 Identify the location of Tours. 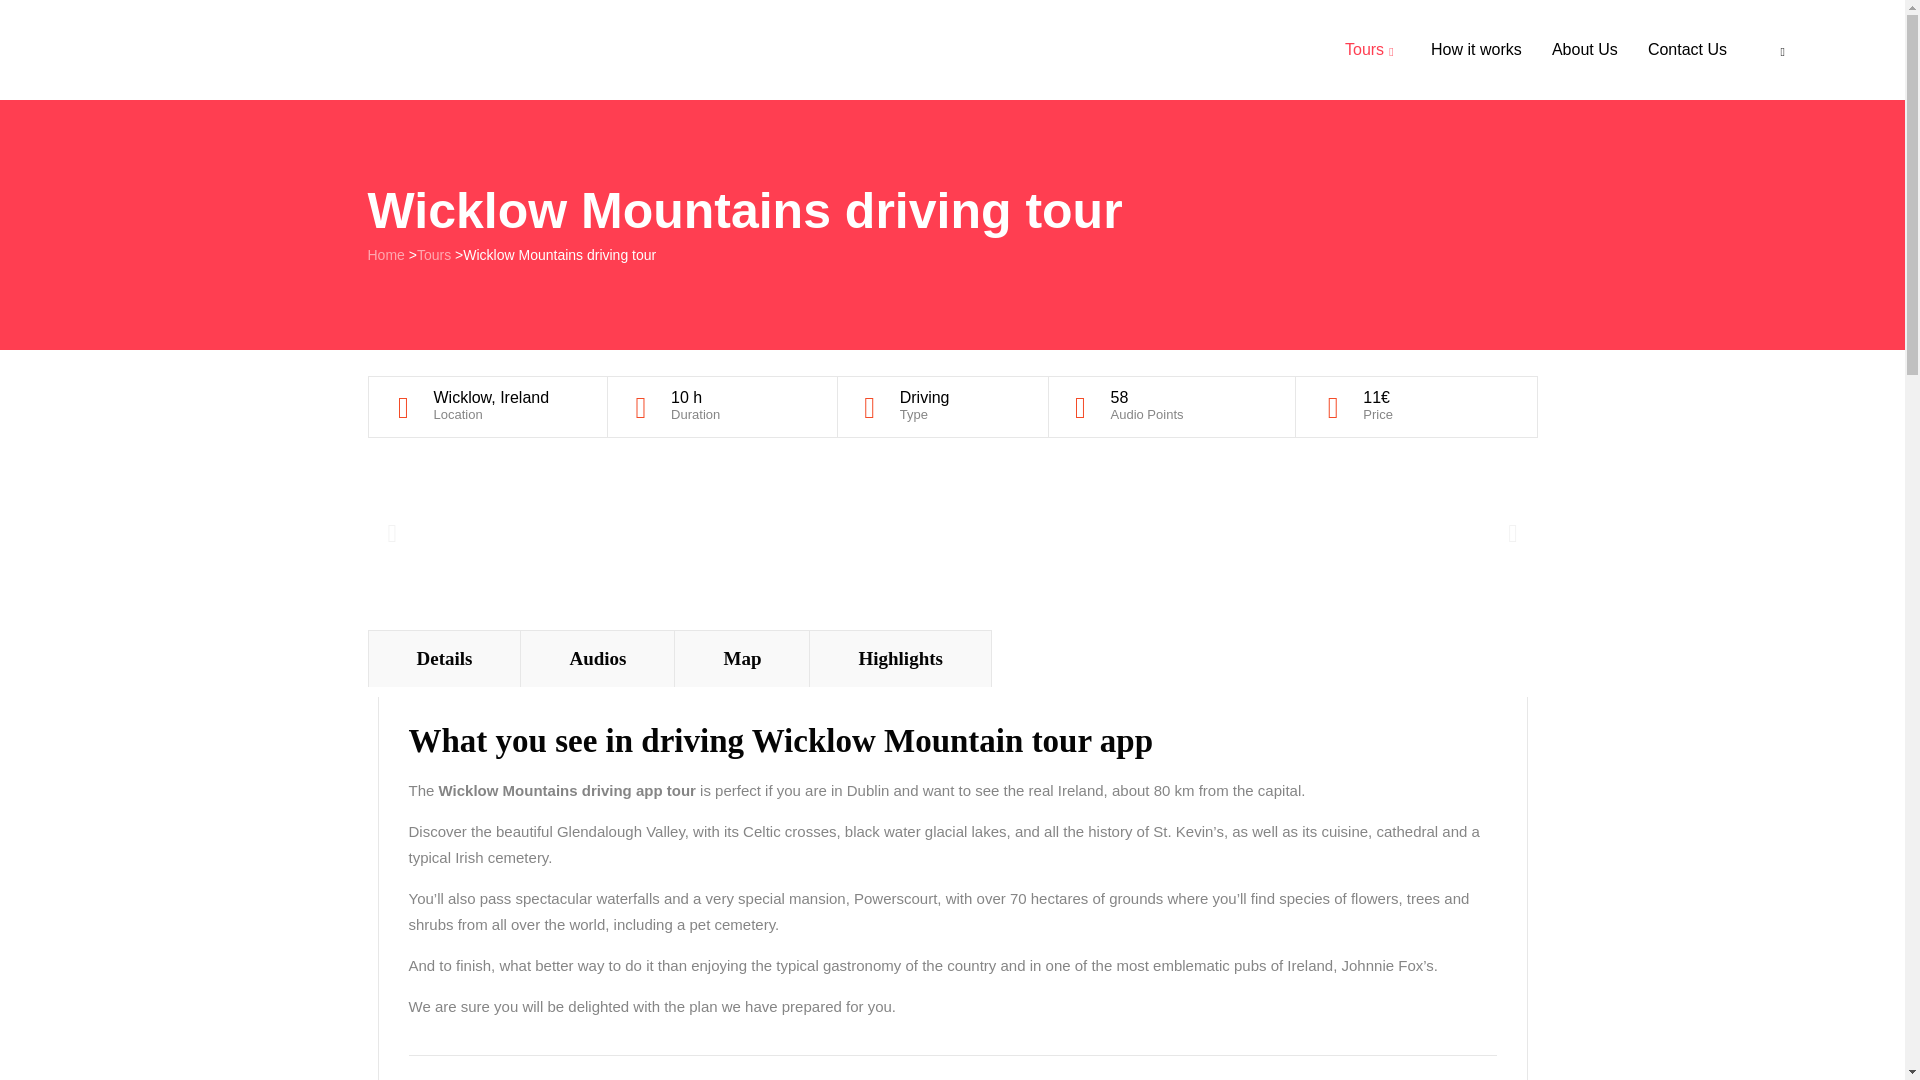
(434, 255).